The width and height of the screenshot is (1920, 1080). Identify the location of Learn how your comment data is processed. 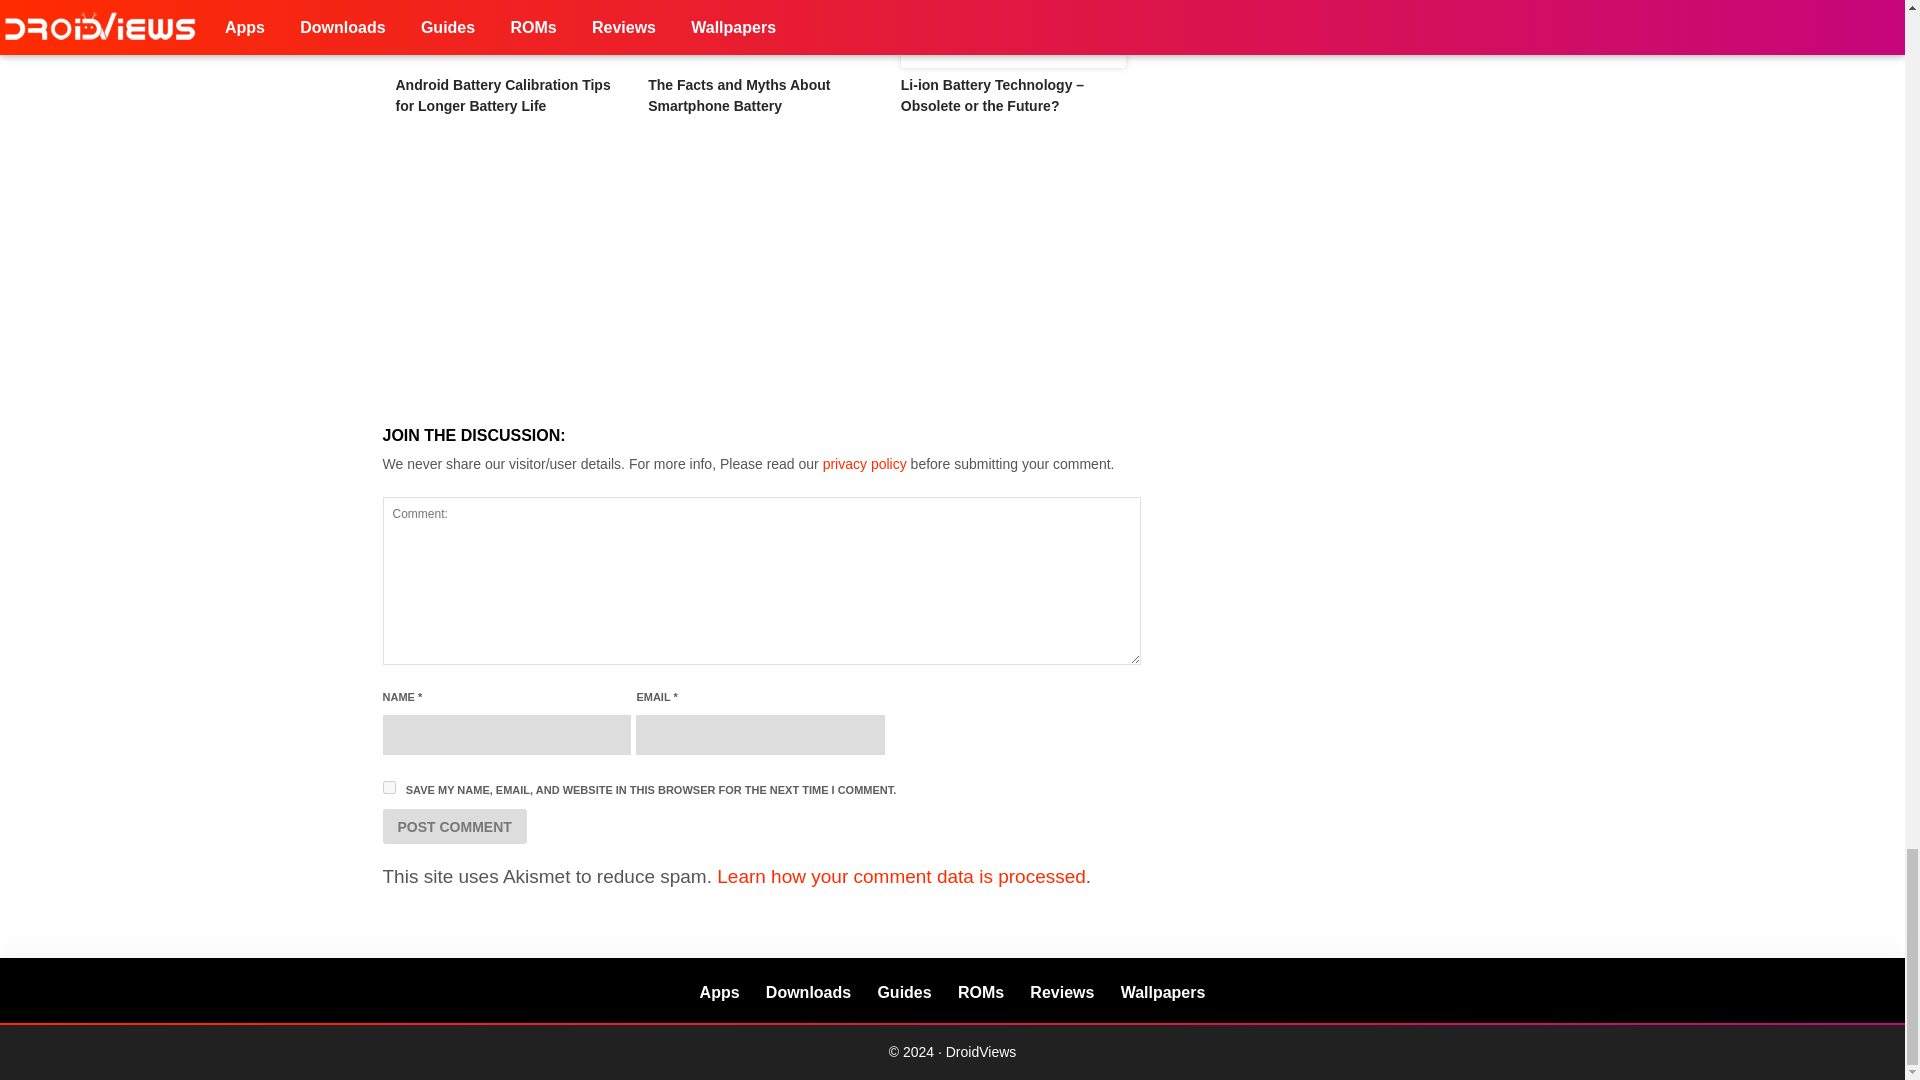
(901, 876).